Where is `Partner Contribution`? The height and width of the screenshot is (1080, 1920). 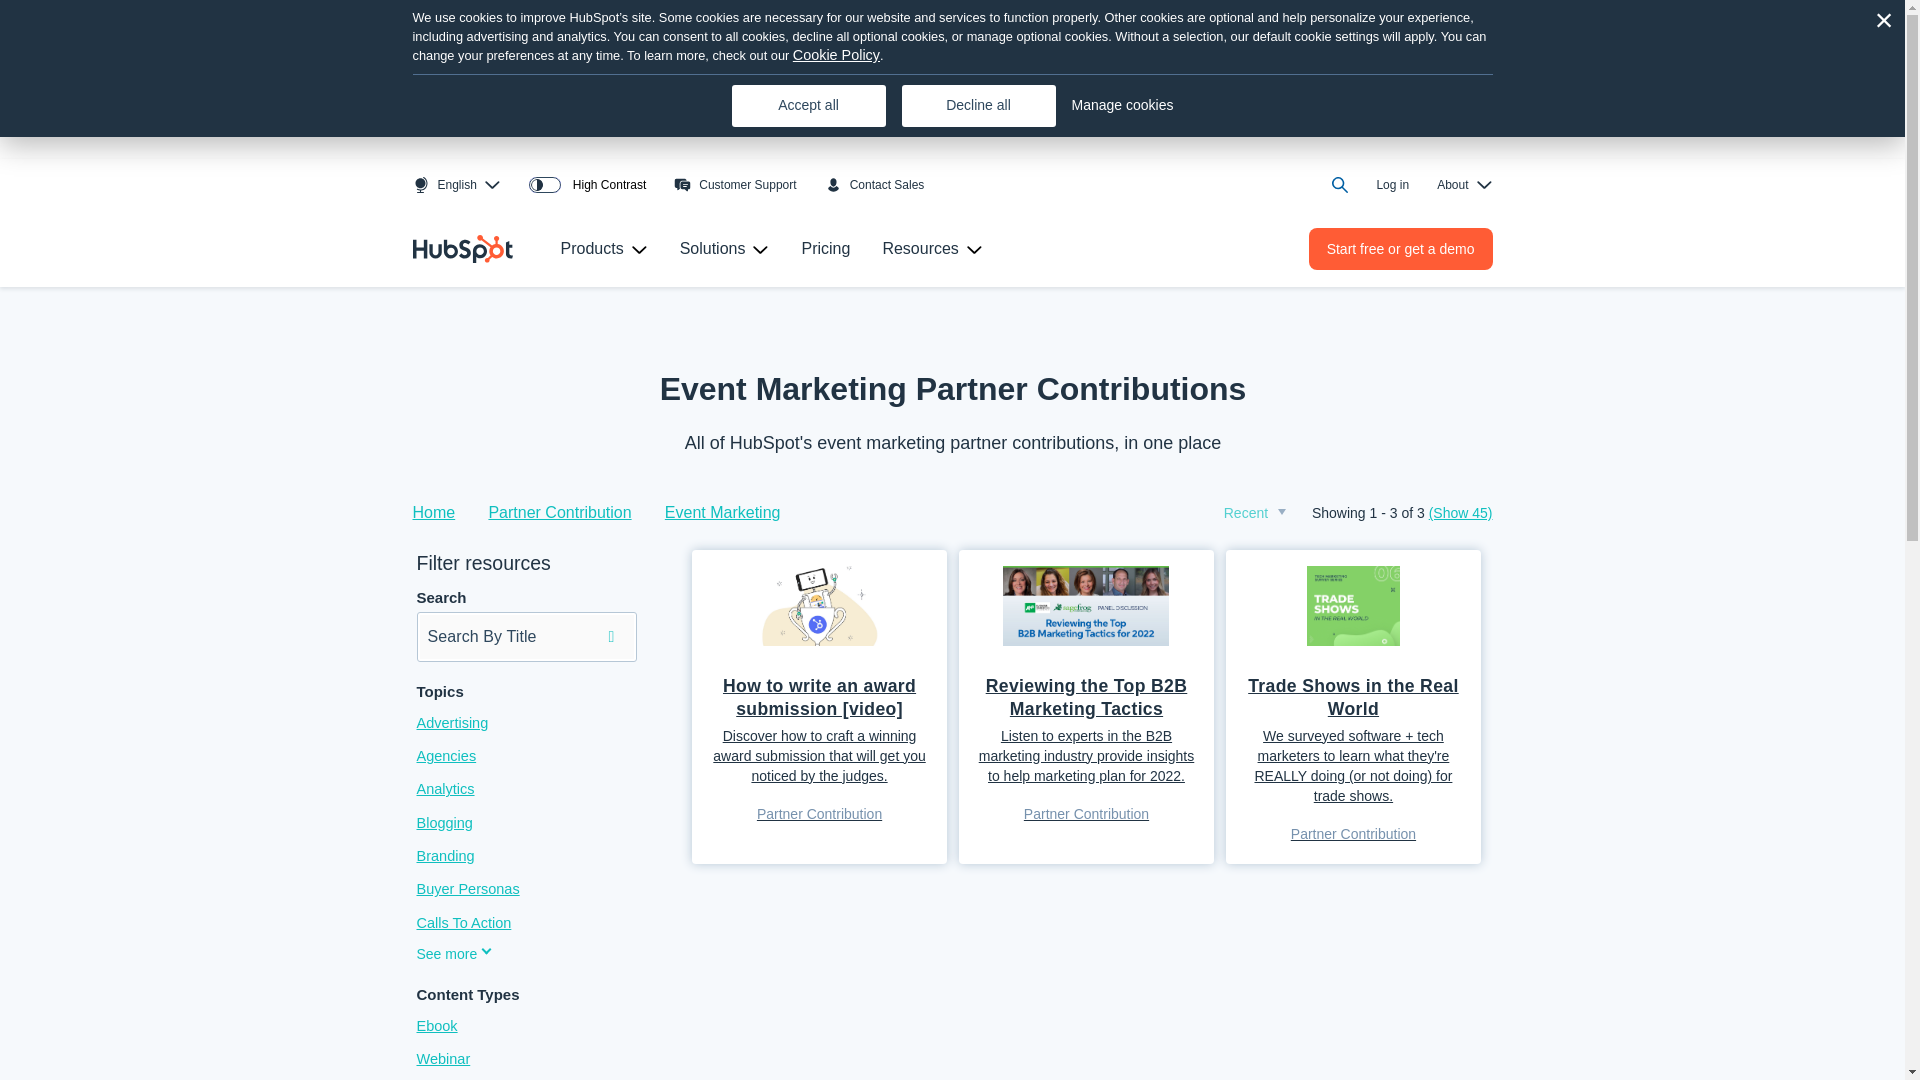 Partner Contribution is located at coordinates (574, 512).